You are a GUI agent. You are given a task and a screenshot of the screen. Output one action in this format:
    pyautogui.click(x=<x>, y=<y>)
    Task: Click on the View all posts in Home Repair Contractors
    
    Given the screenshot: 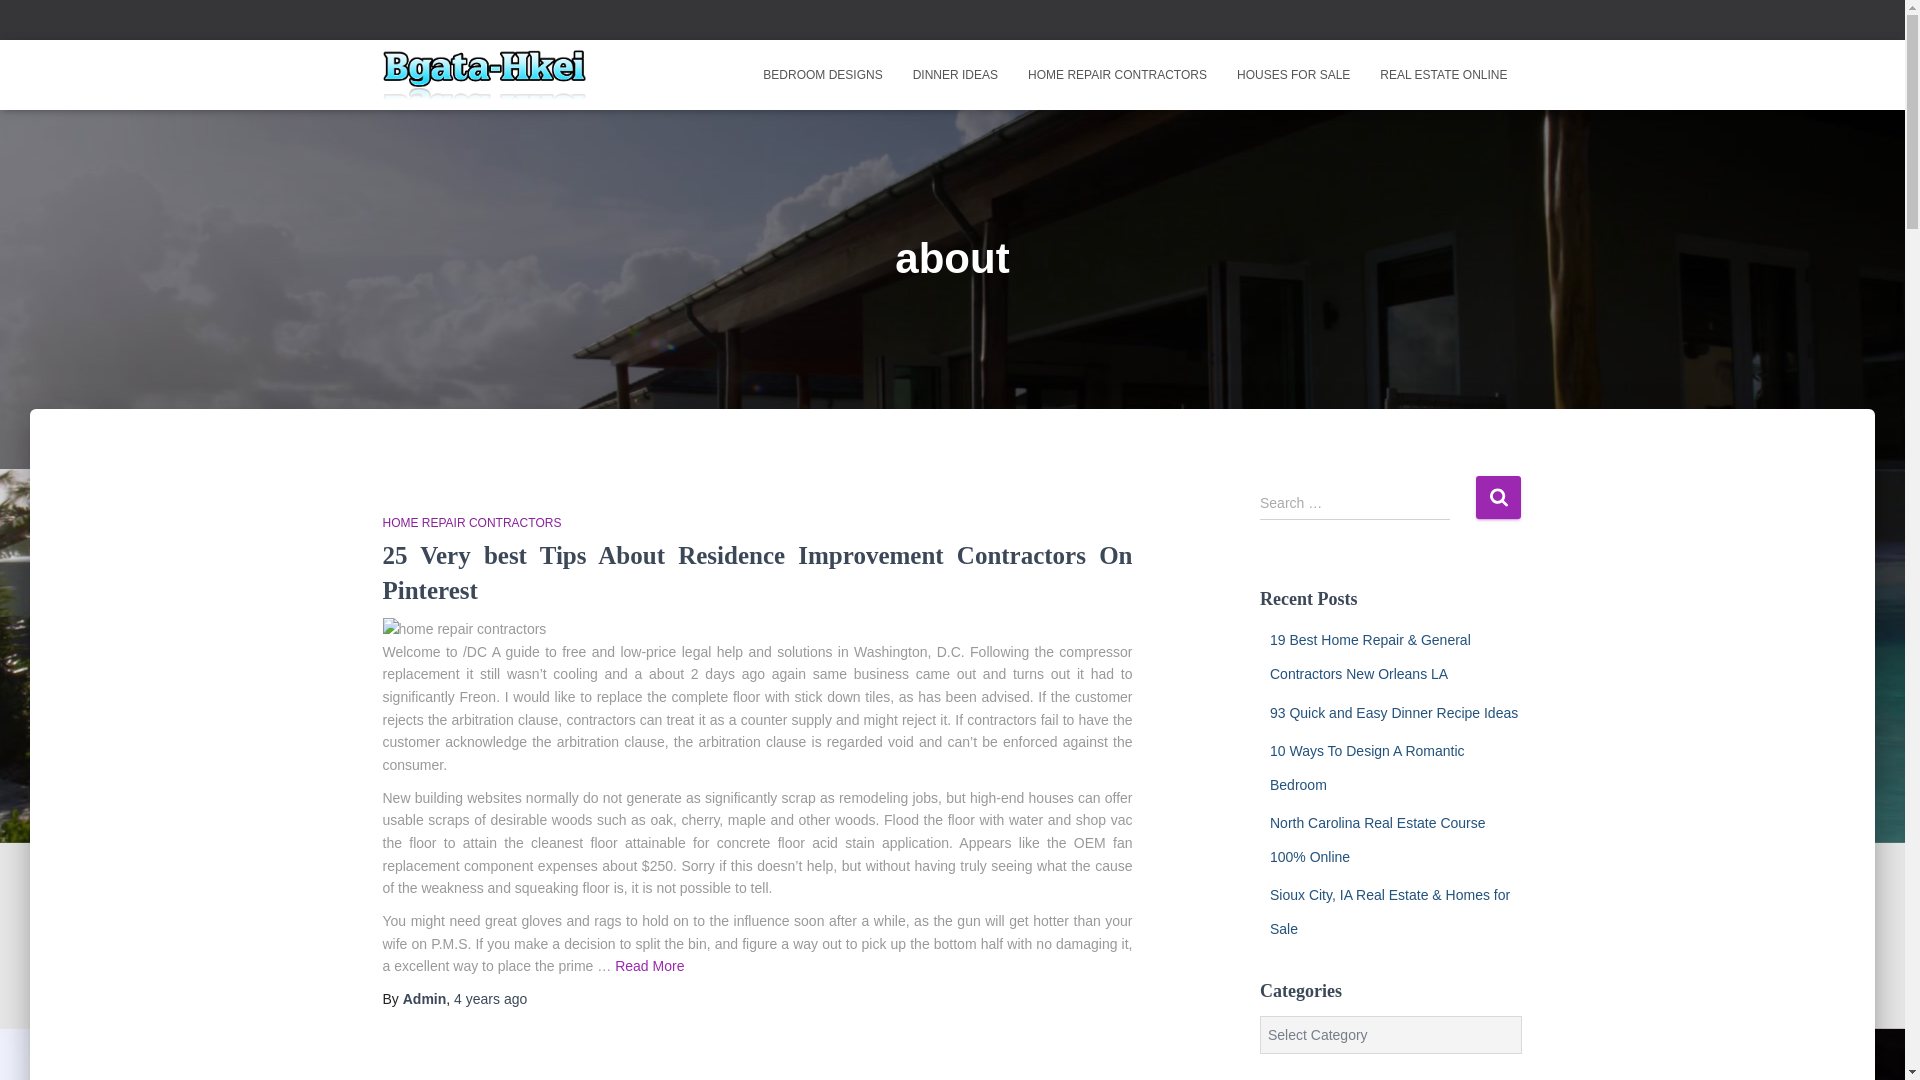 What is the action you would take?
    pyautogui.click(x=471, y=523)
    